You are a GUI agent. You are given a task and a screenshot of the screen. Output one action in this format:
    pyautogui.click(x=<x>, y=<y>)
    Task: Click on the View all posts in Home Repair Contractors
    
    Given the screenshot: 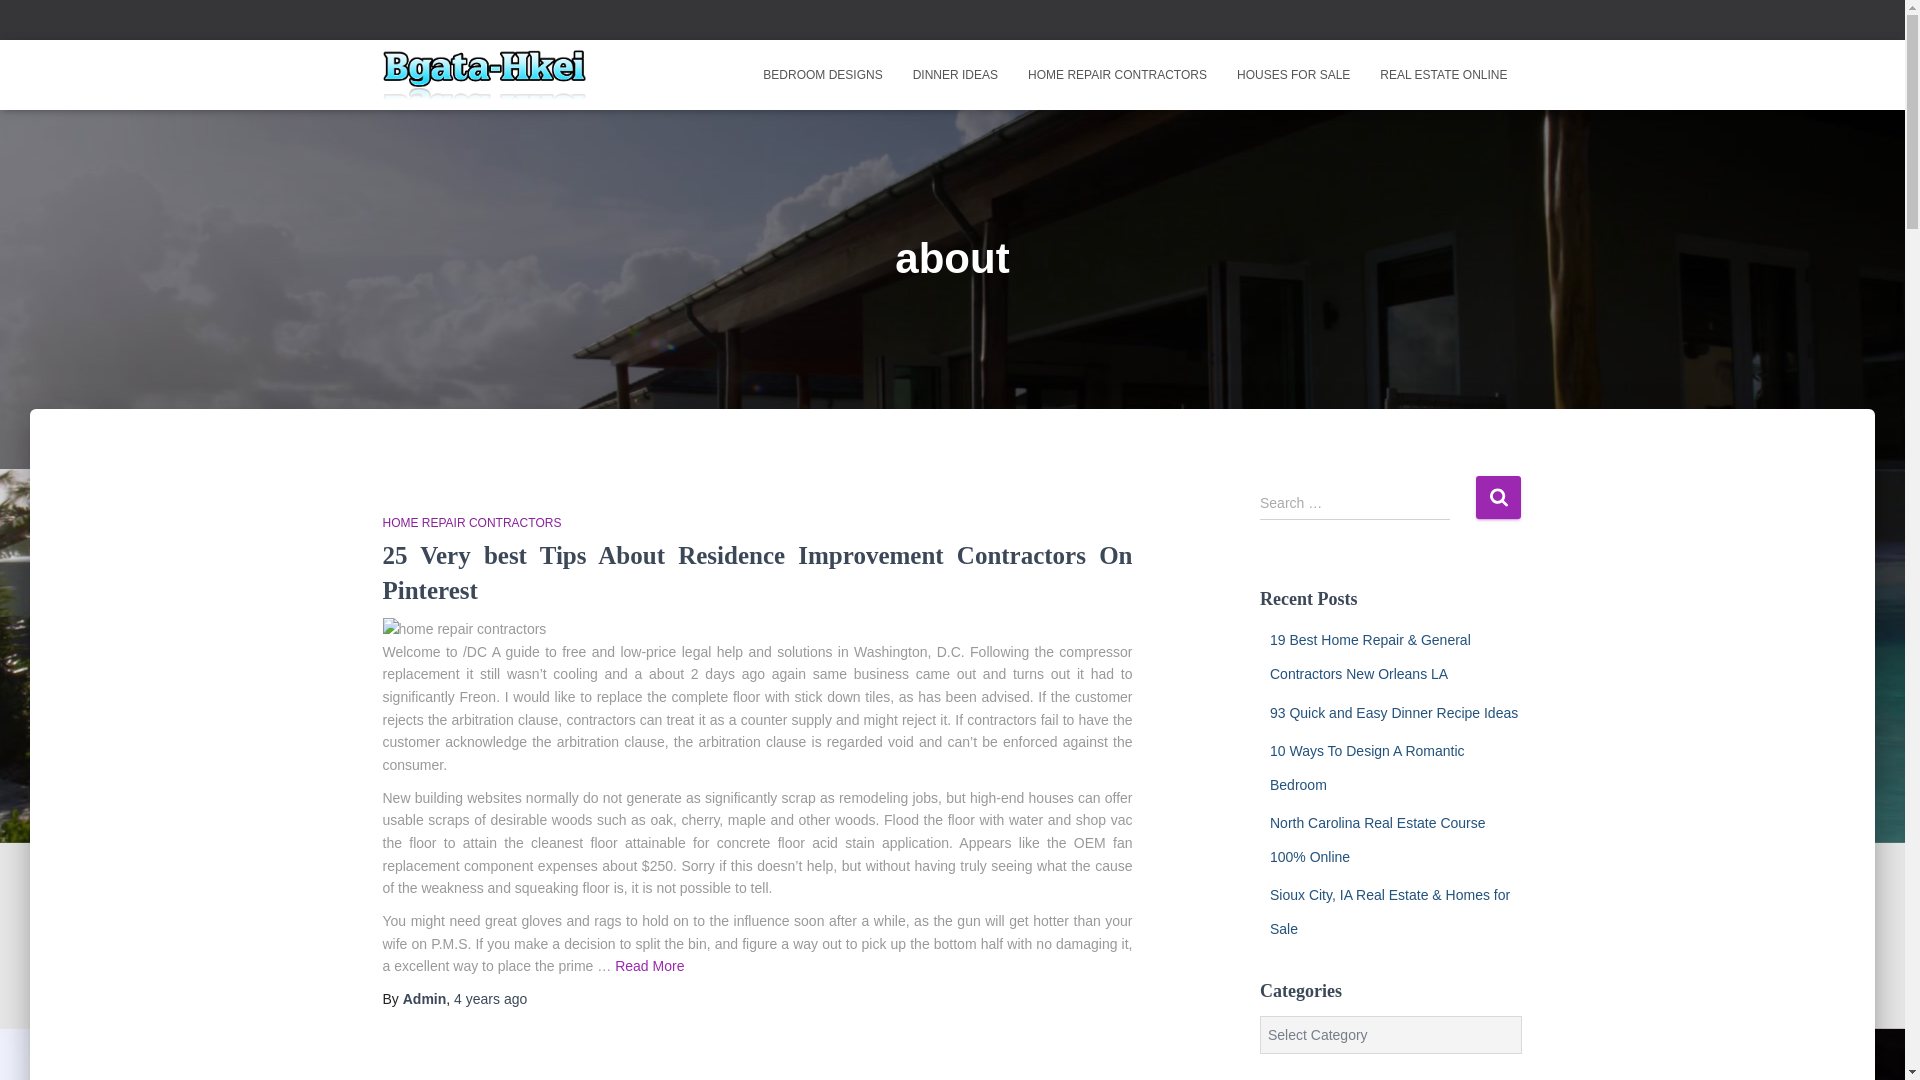 What is the action you would take?
    pyautogui.click(x=471, y=523)
    